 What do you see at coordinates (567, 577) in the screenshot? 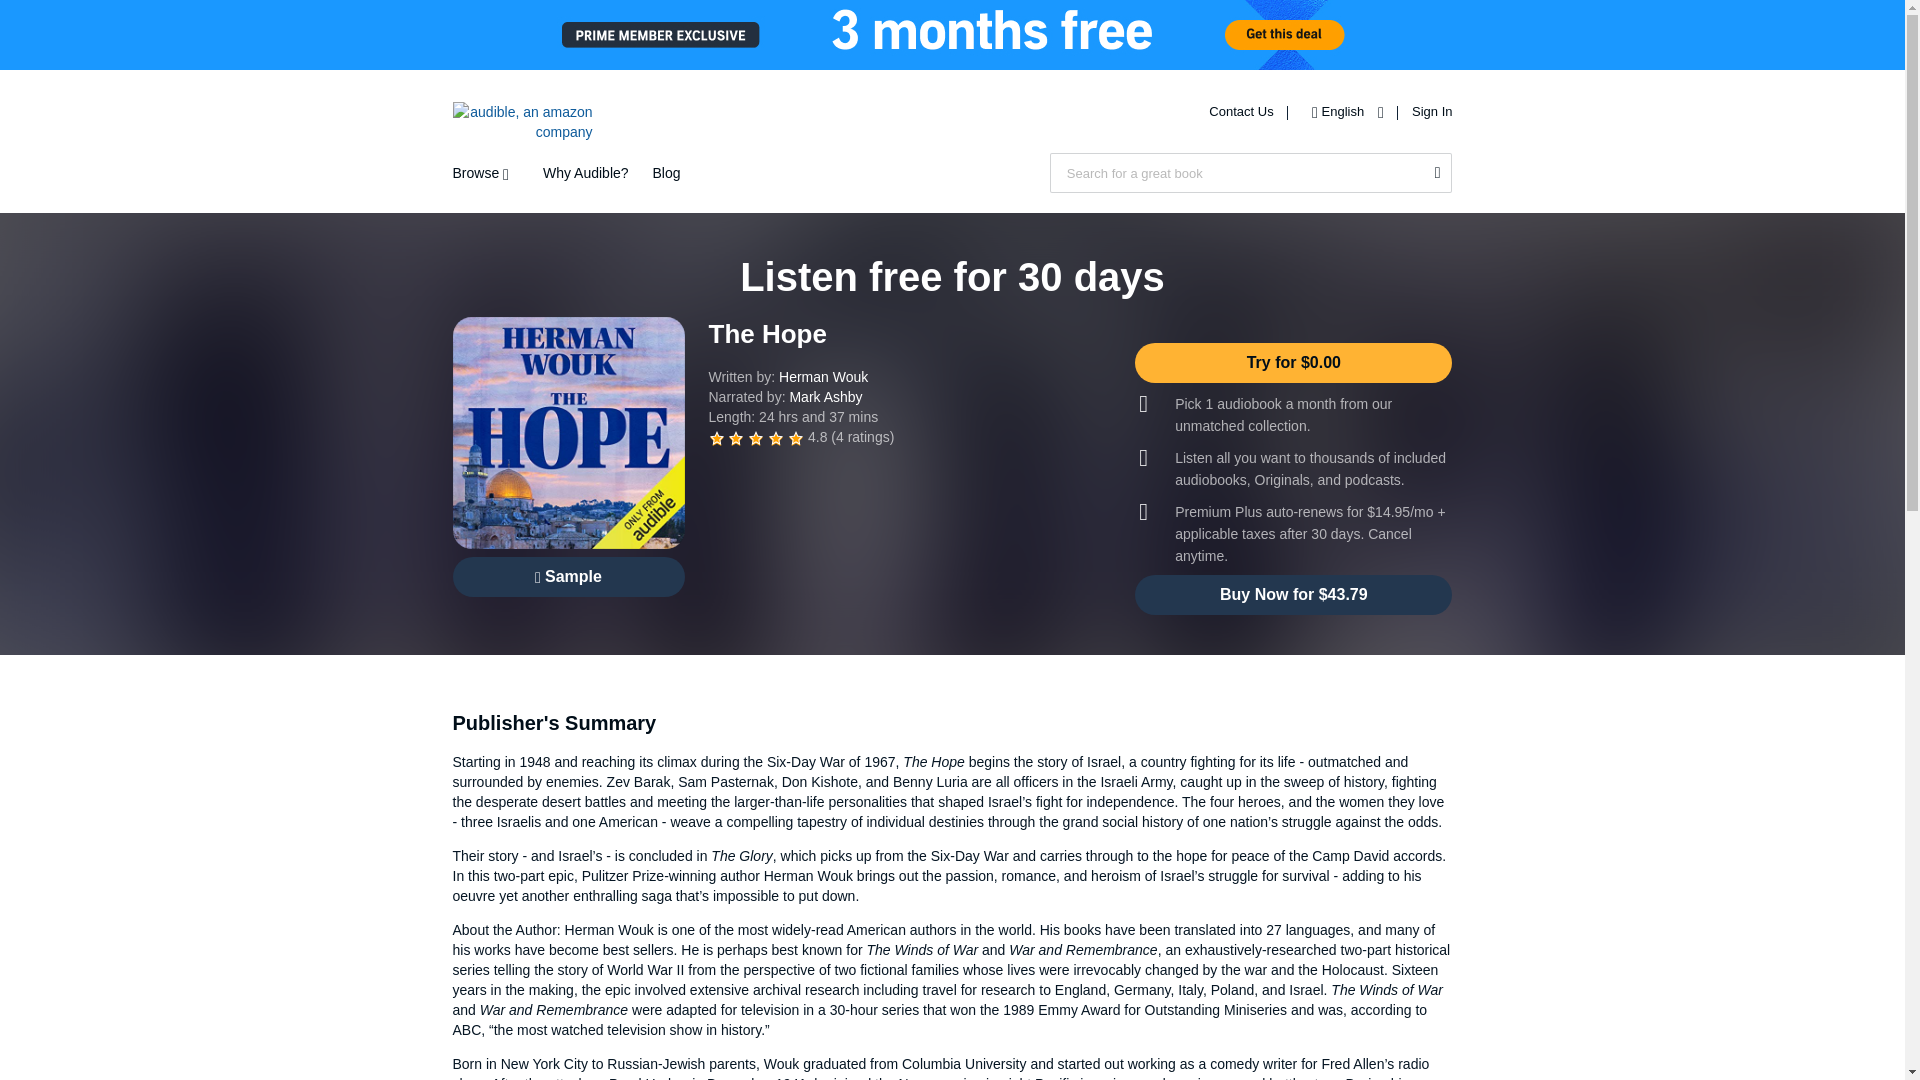
I see `Sample` at bounding box center [567, 577].